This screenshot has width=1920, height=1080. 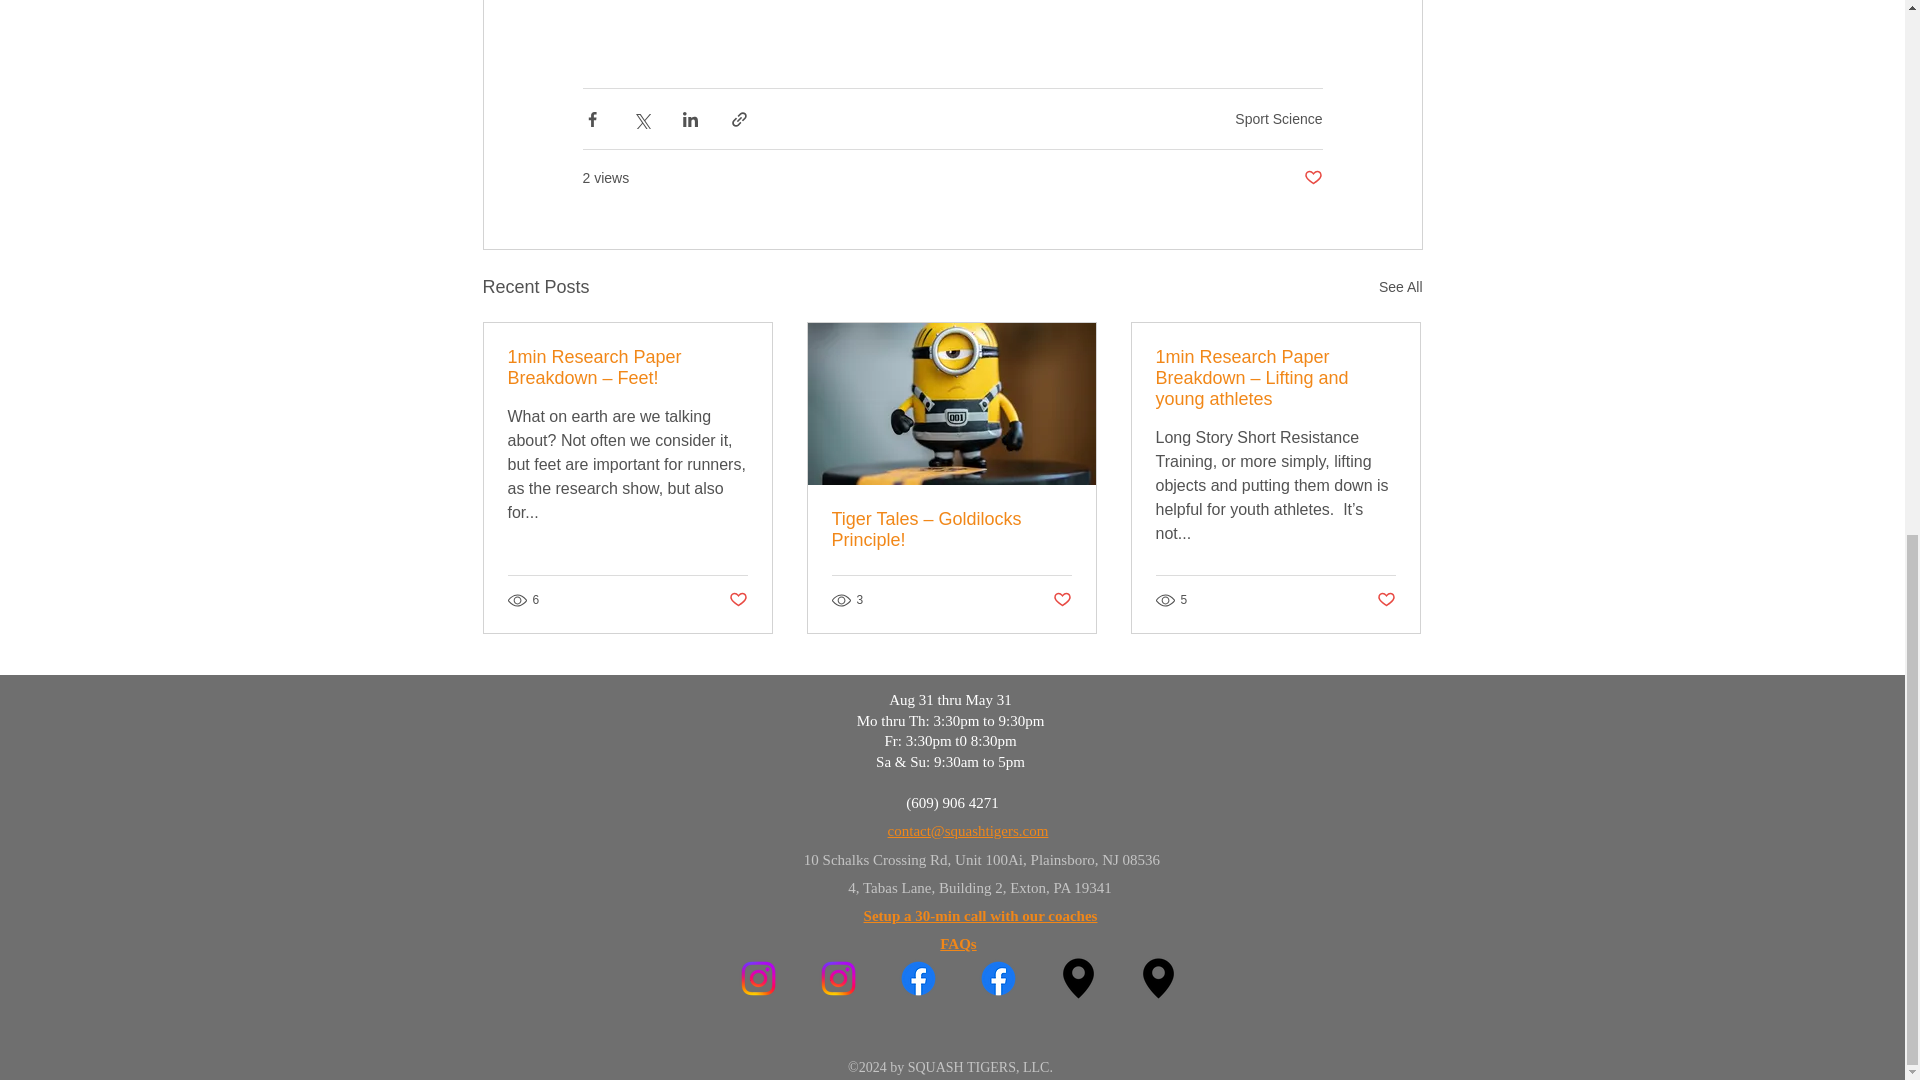 I want to click on Post not marked as liked, so click(x=1062, y=600).